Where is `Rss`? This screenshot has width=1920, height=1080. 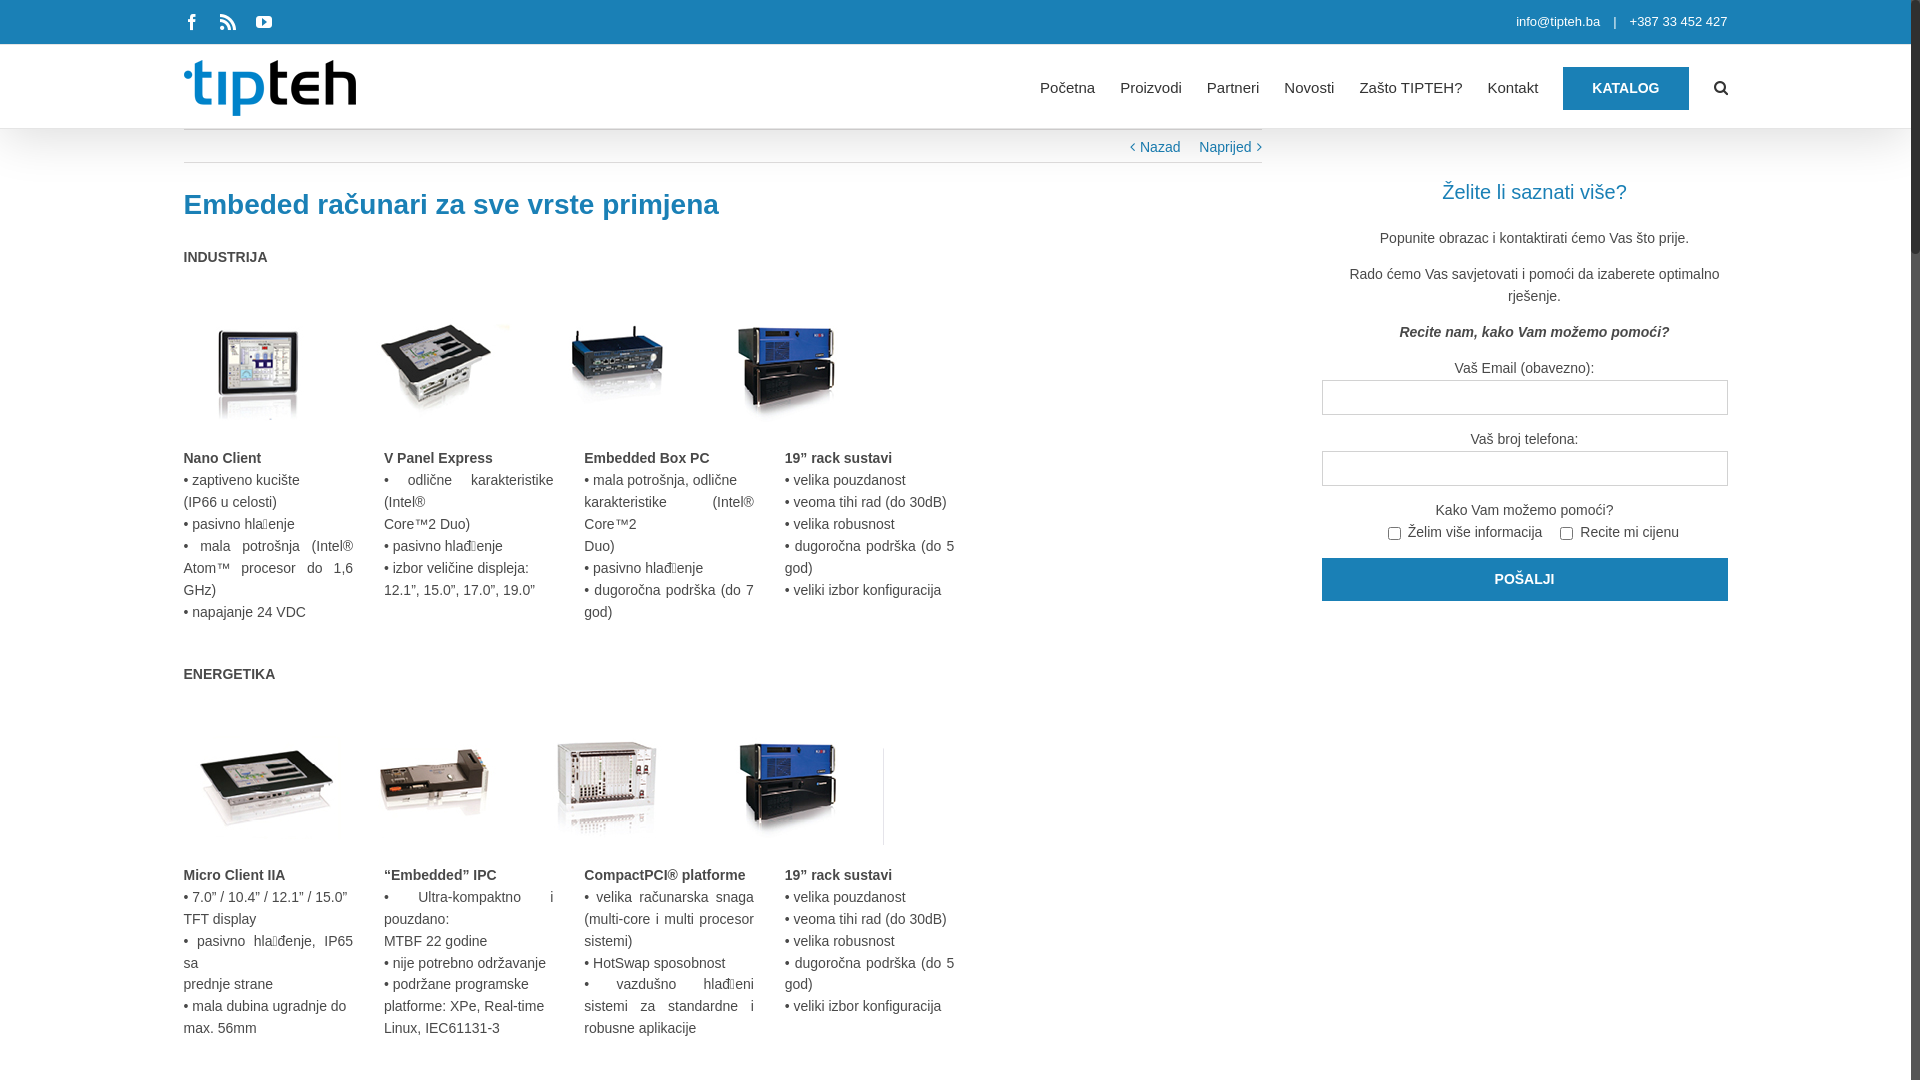
Rss is located at coordinates (228, 22).